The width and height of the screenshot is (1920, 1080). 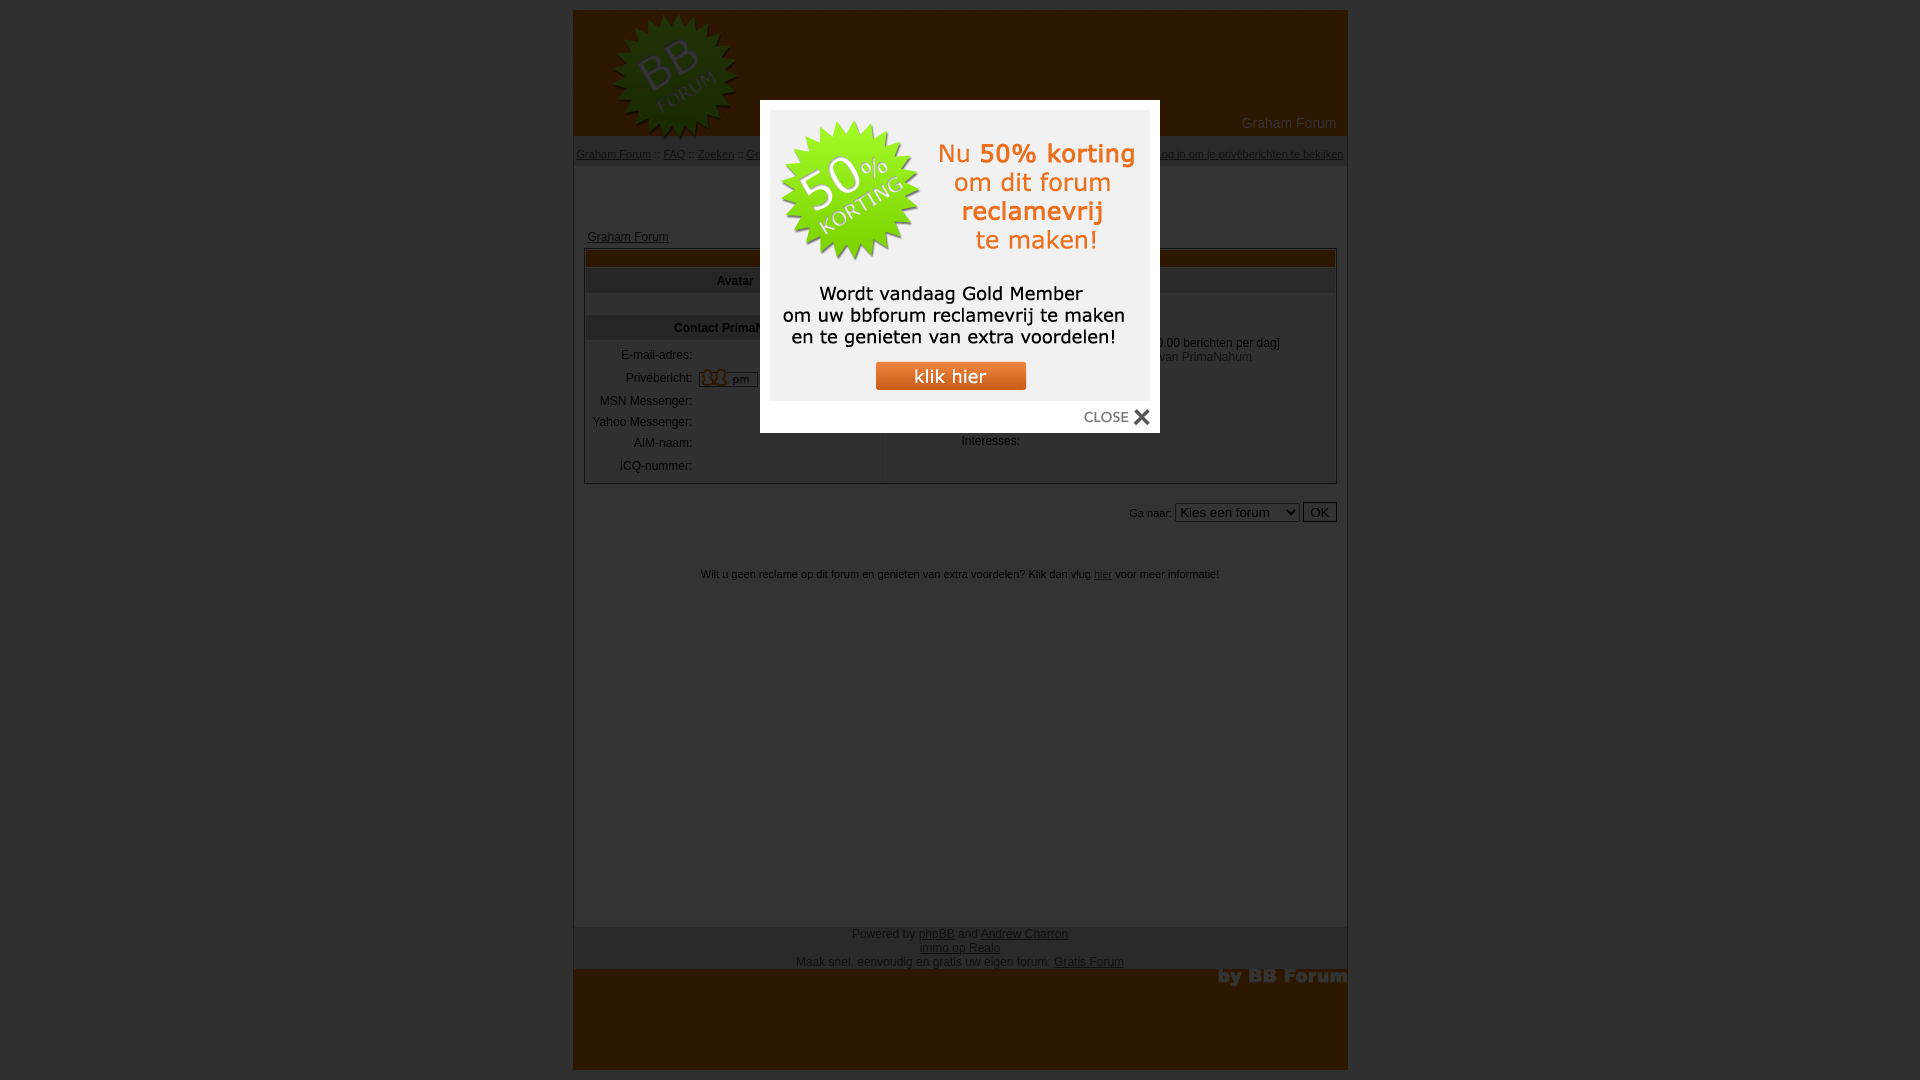 What do you see at coordinates (937, 934) in the screenshot?
I see `phpBB` at bounding box center [937, 934].